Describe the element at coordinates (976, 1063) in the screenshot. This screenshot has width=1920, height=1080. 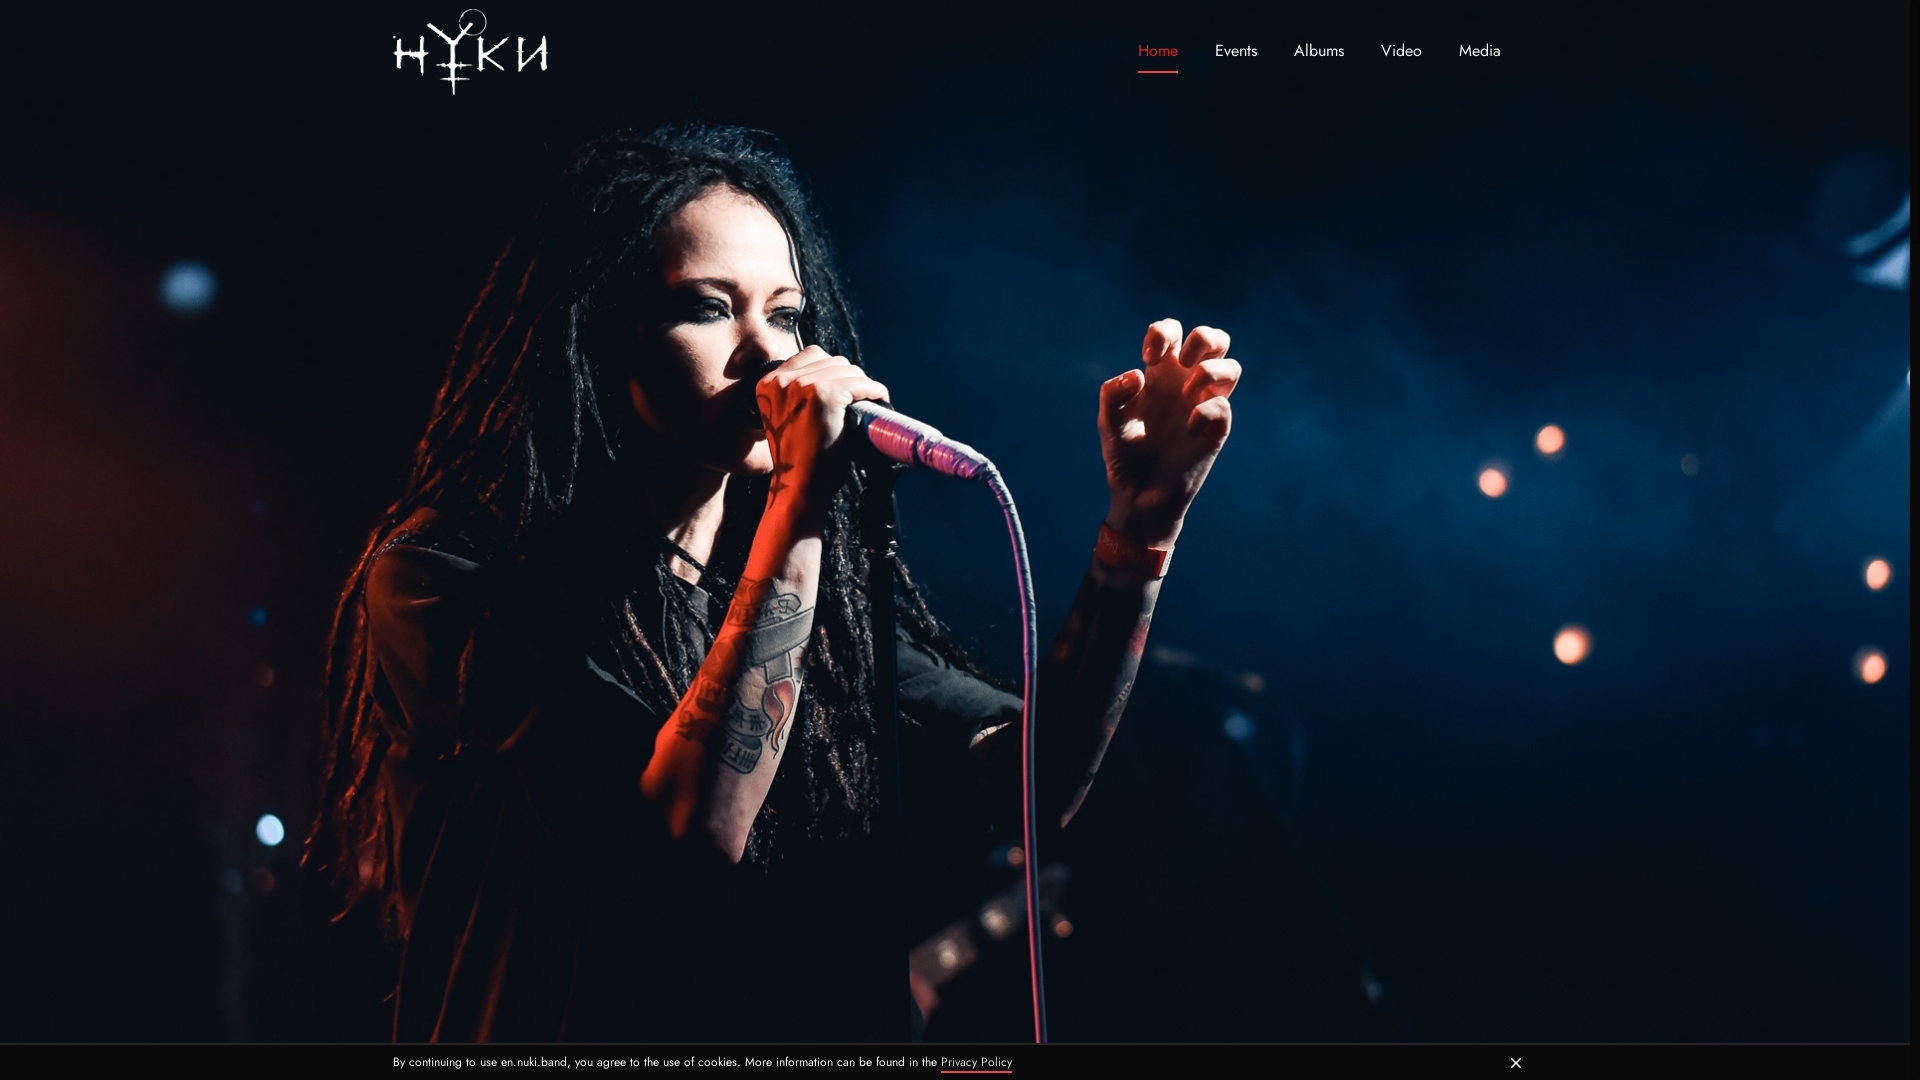
I see `Privacy Policy` at that location.